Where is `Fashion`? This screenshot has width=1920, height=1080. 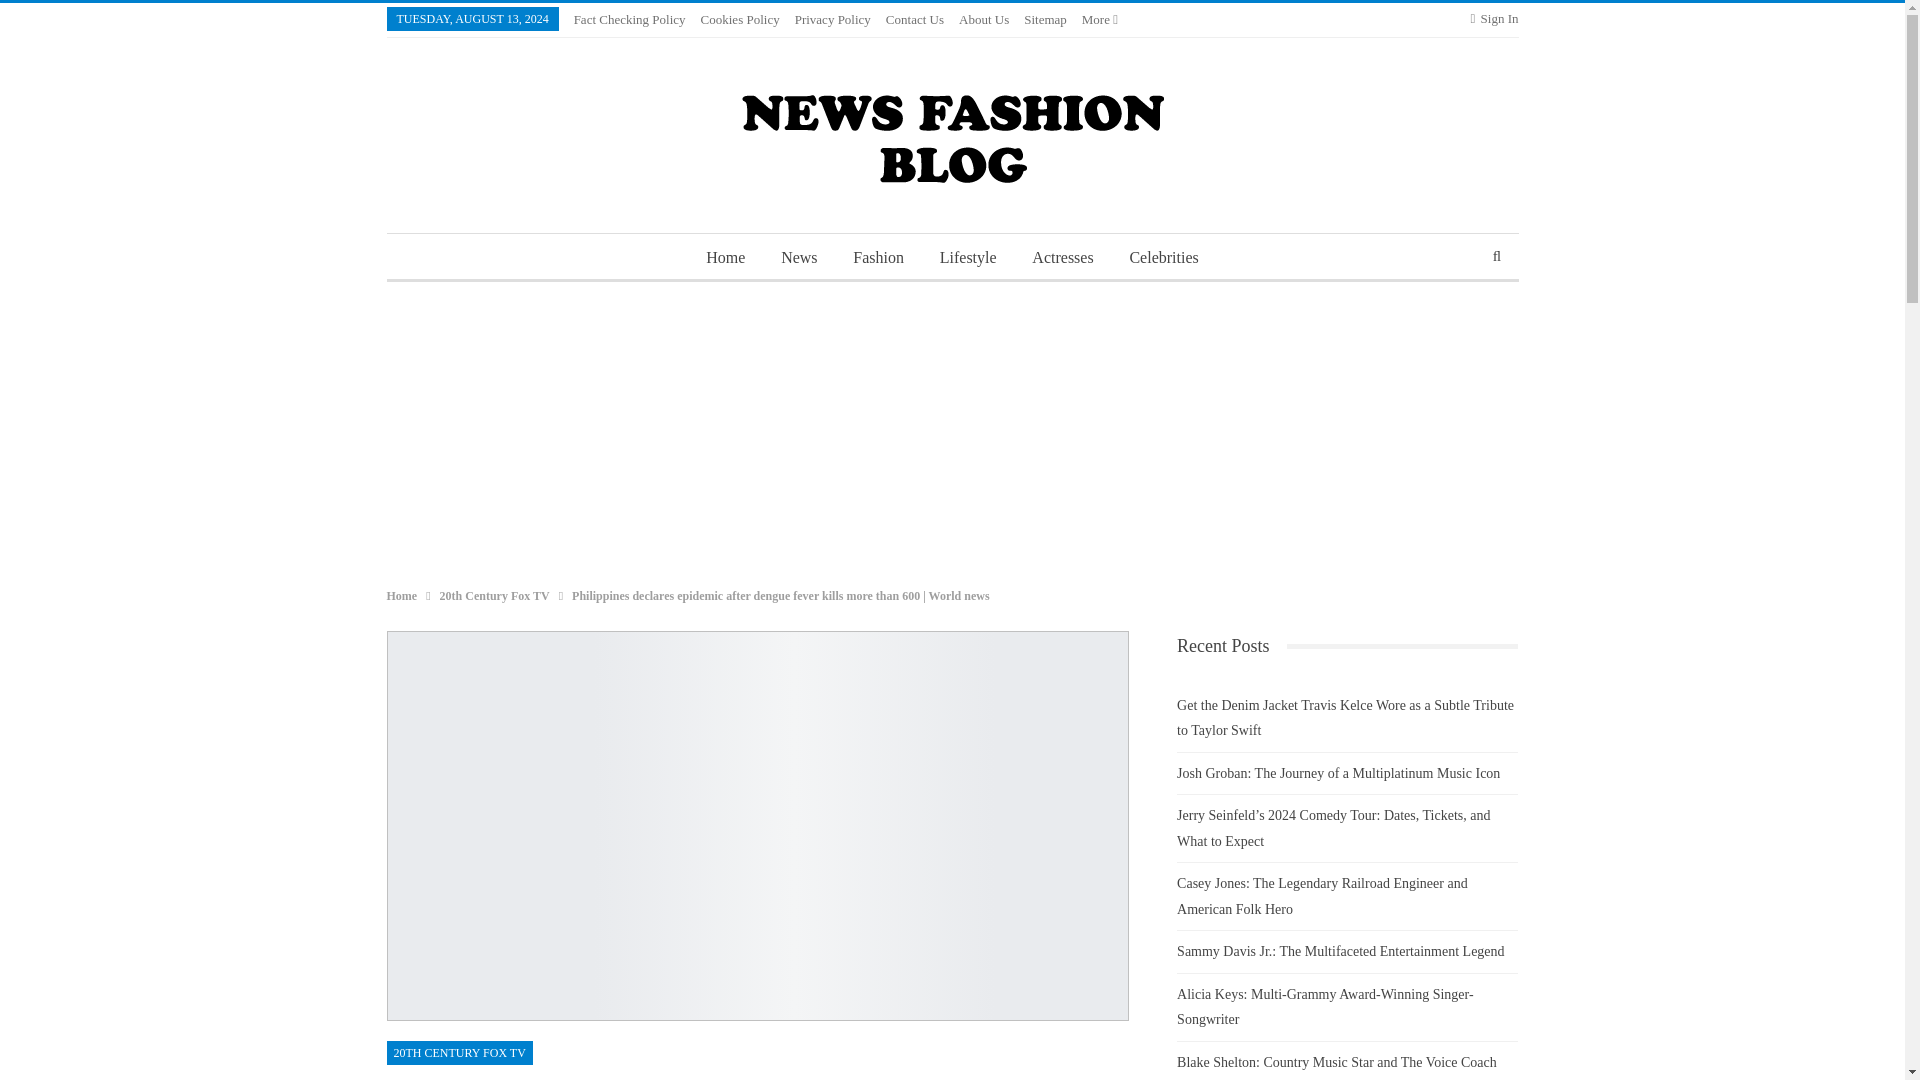 Fashion is located at coordinates (878, 258).